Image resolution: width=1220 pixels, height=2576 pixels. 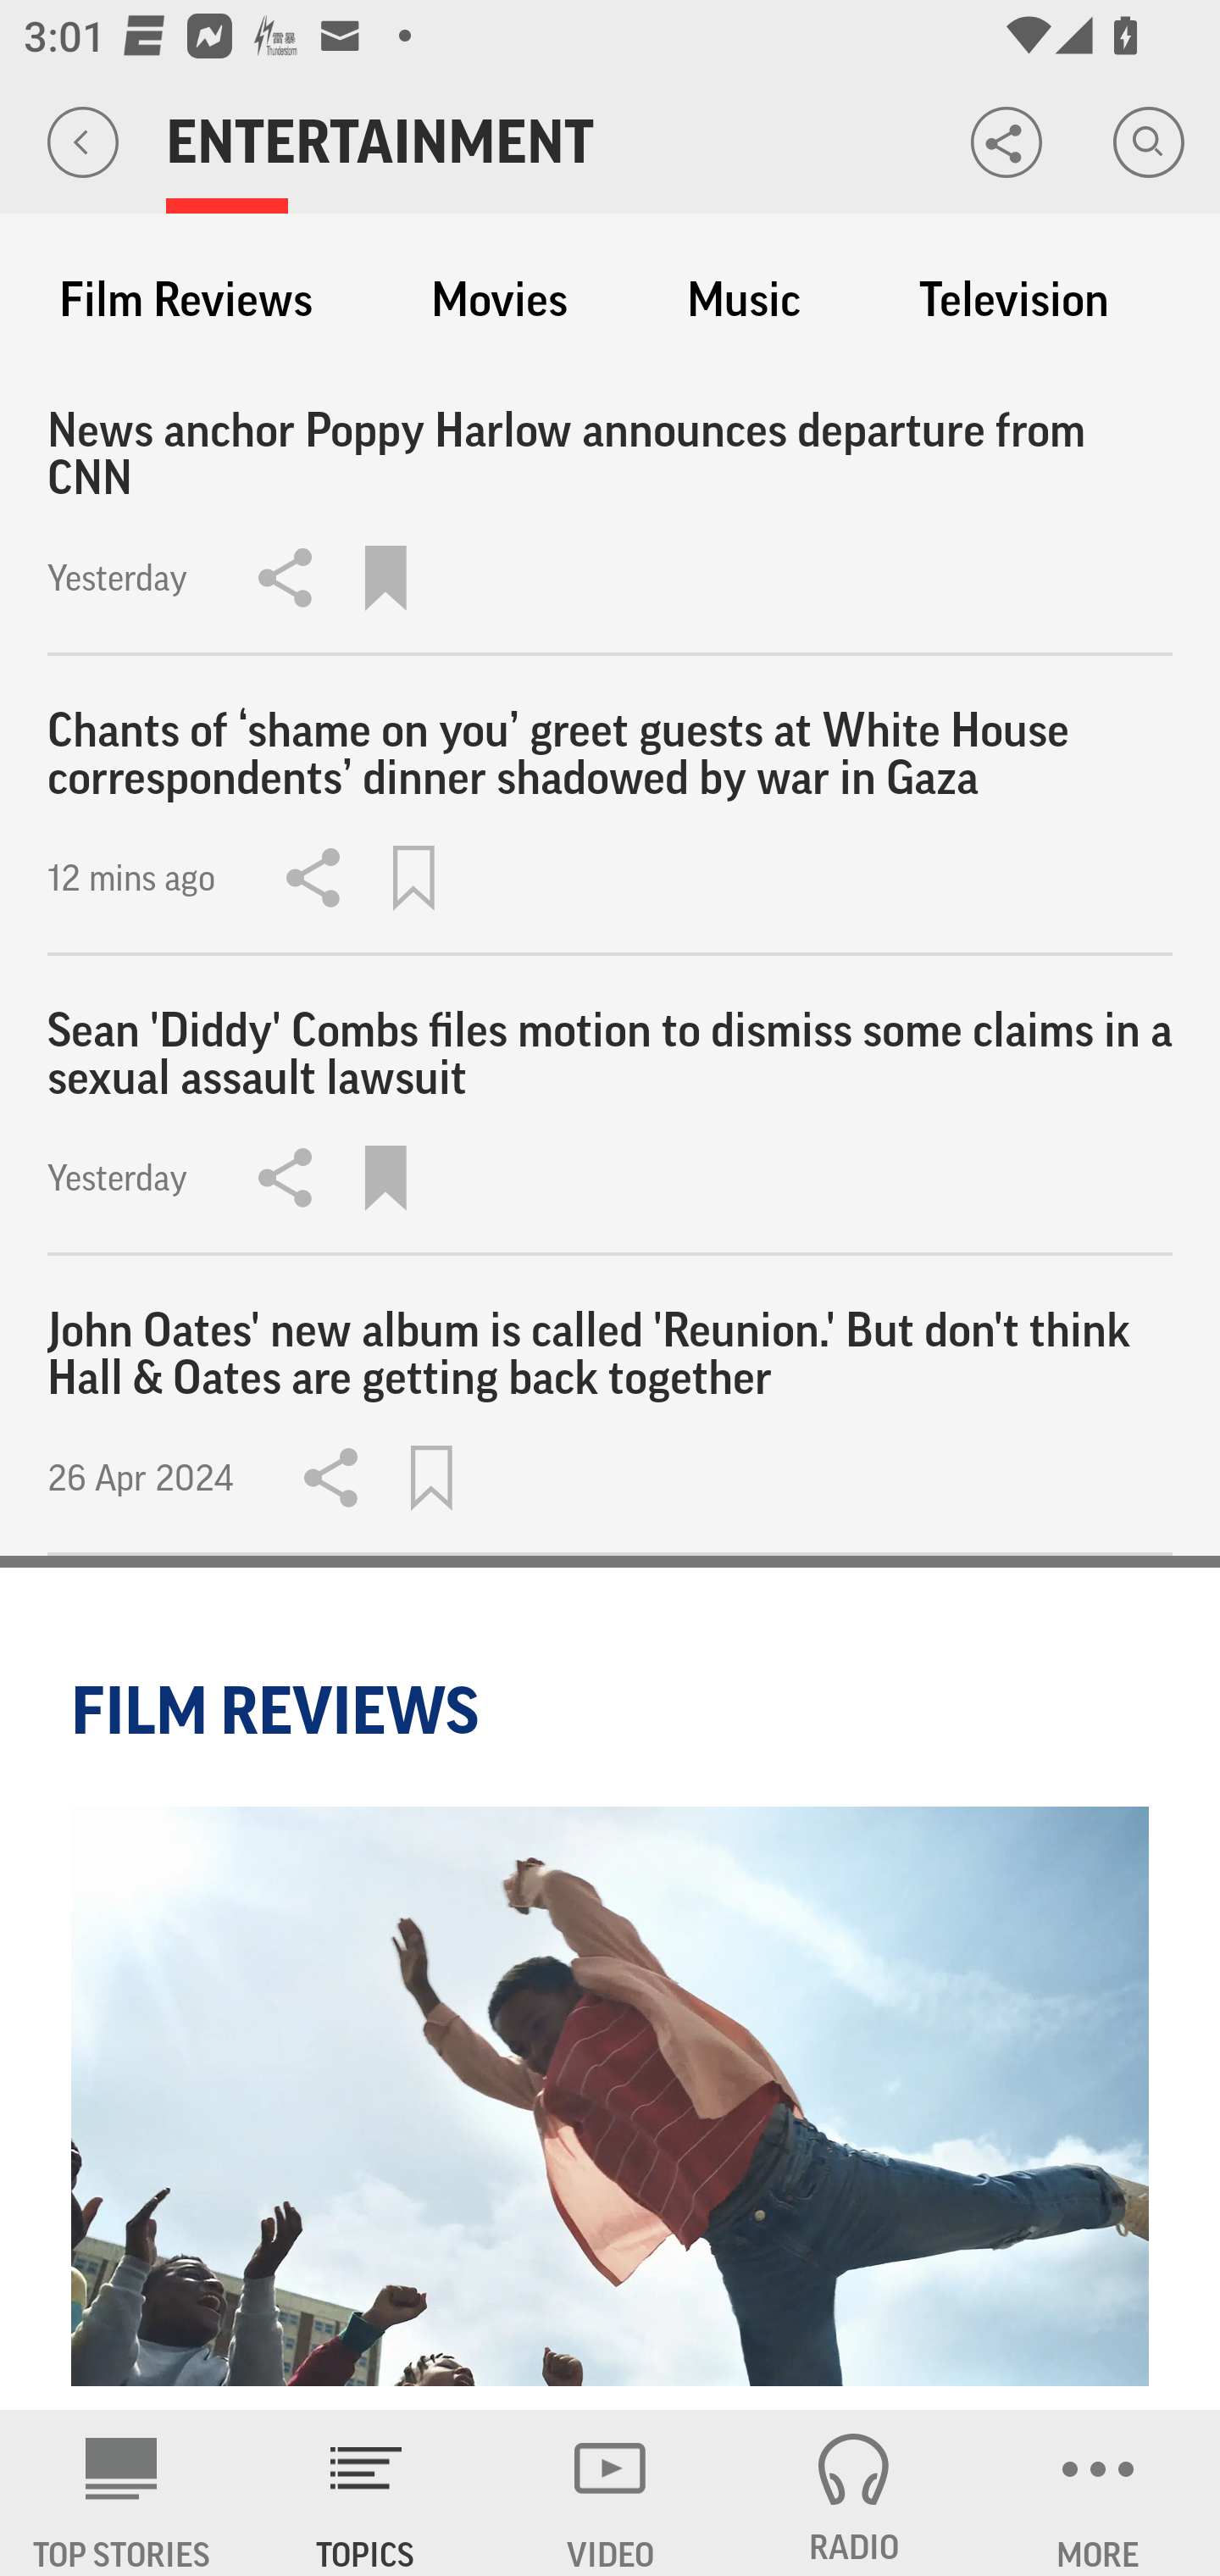 I want to click on Television, so click(x=1013, y=300).